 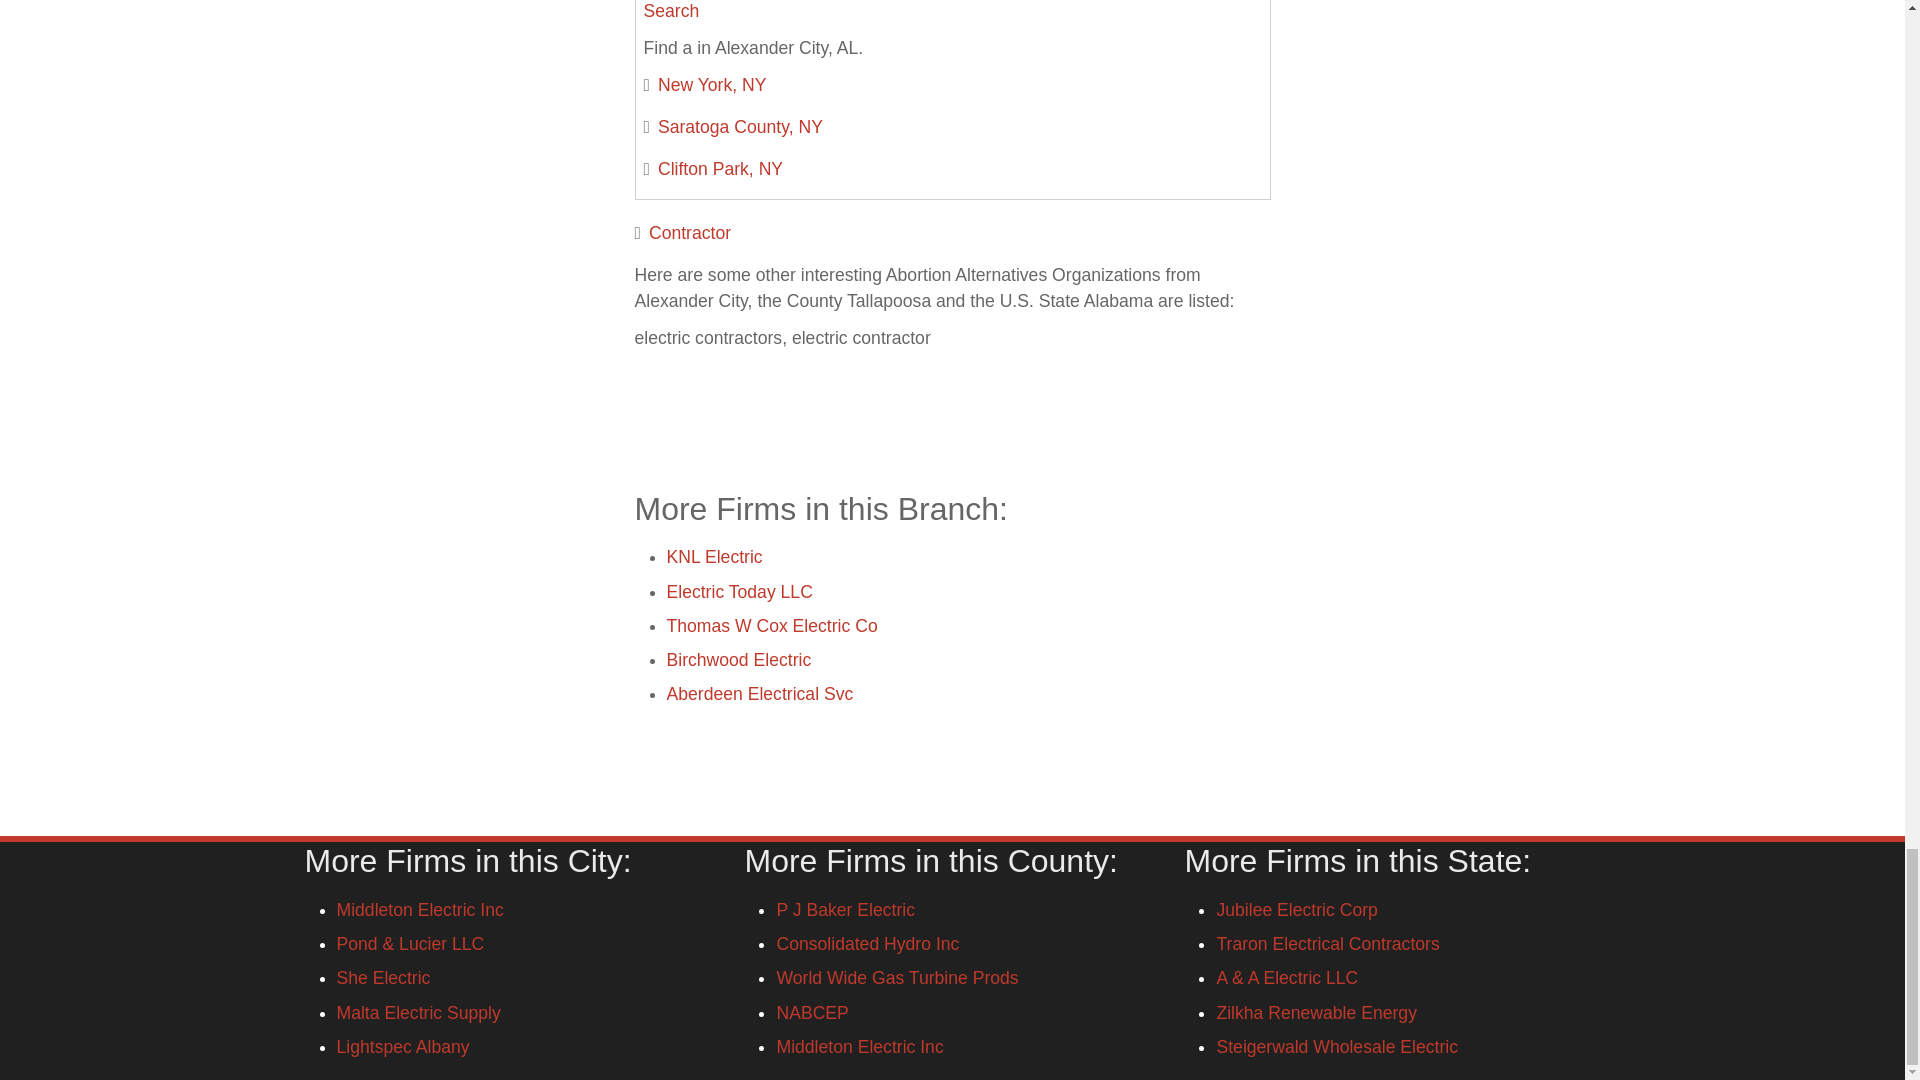 I want to click on Contractor, so click(x=690, y=232).